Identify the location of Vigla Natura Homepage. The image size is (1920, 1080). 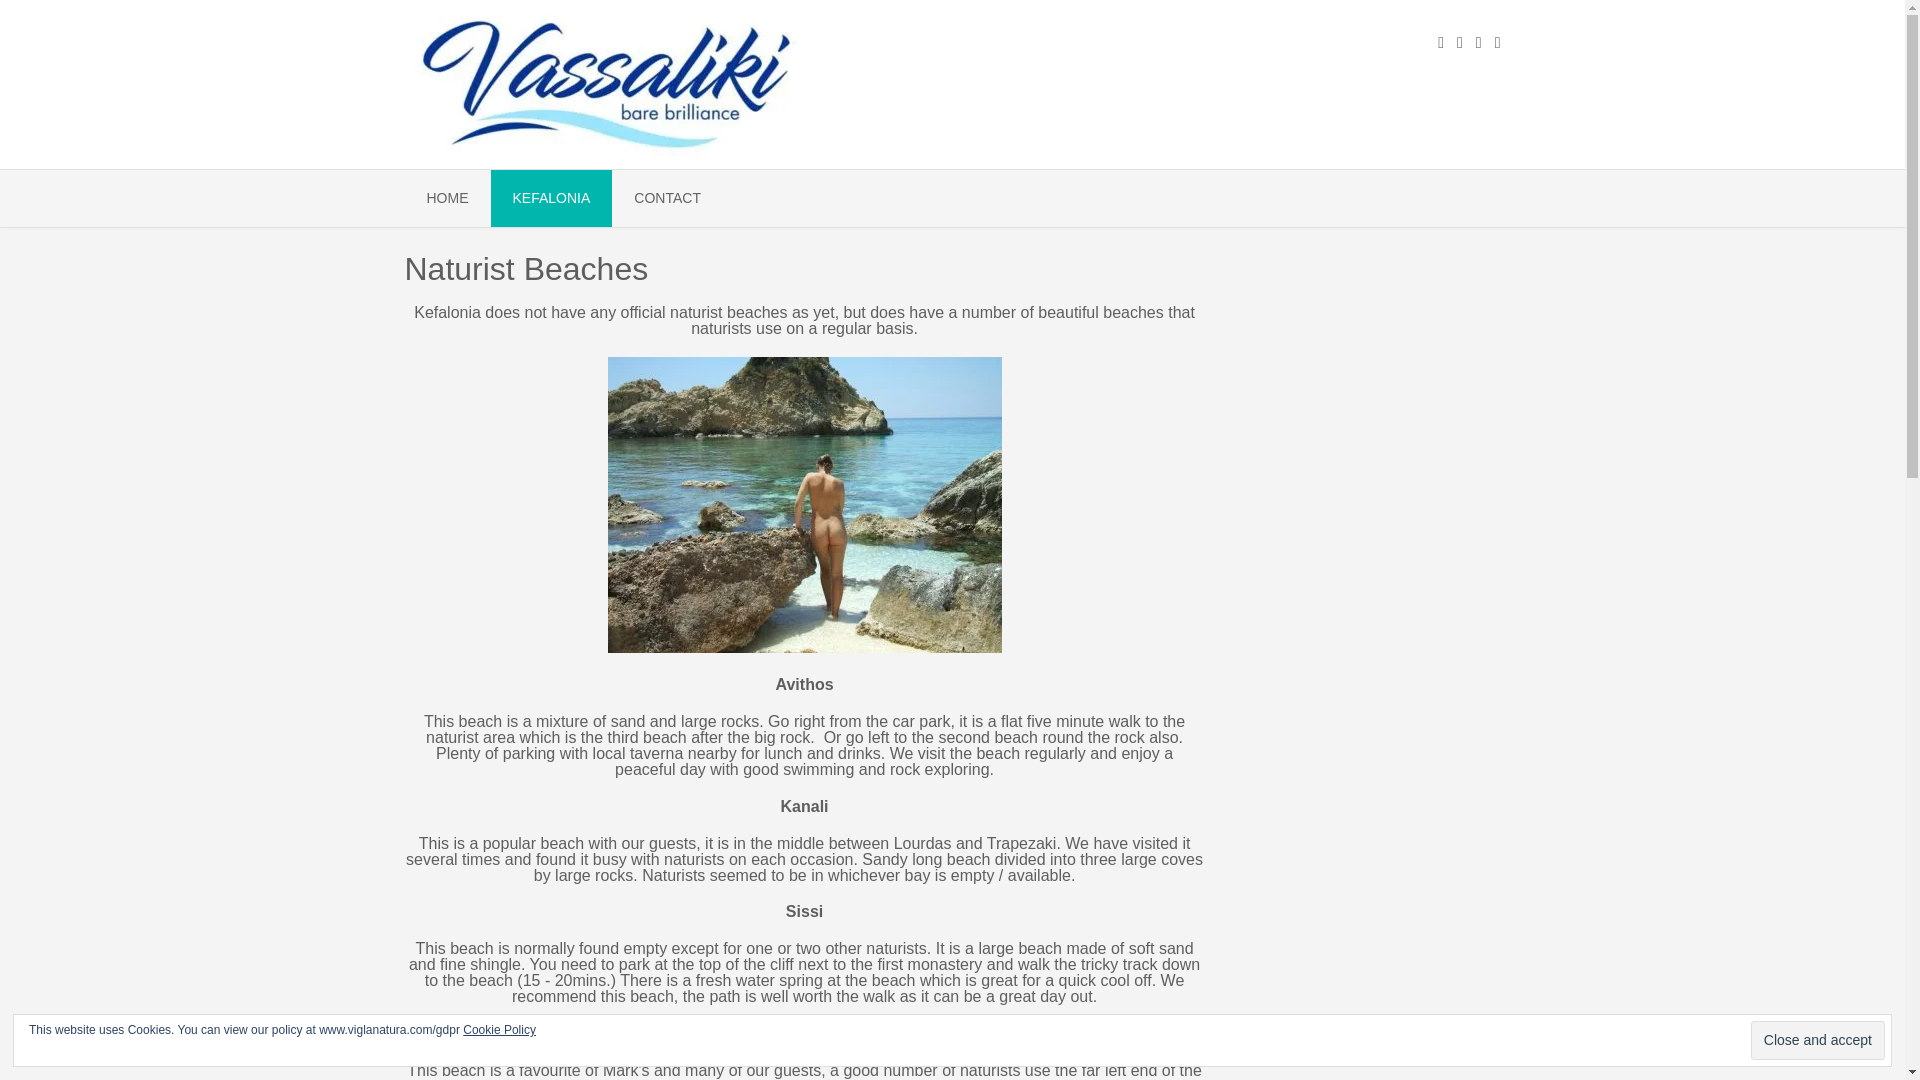
(446, 198).